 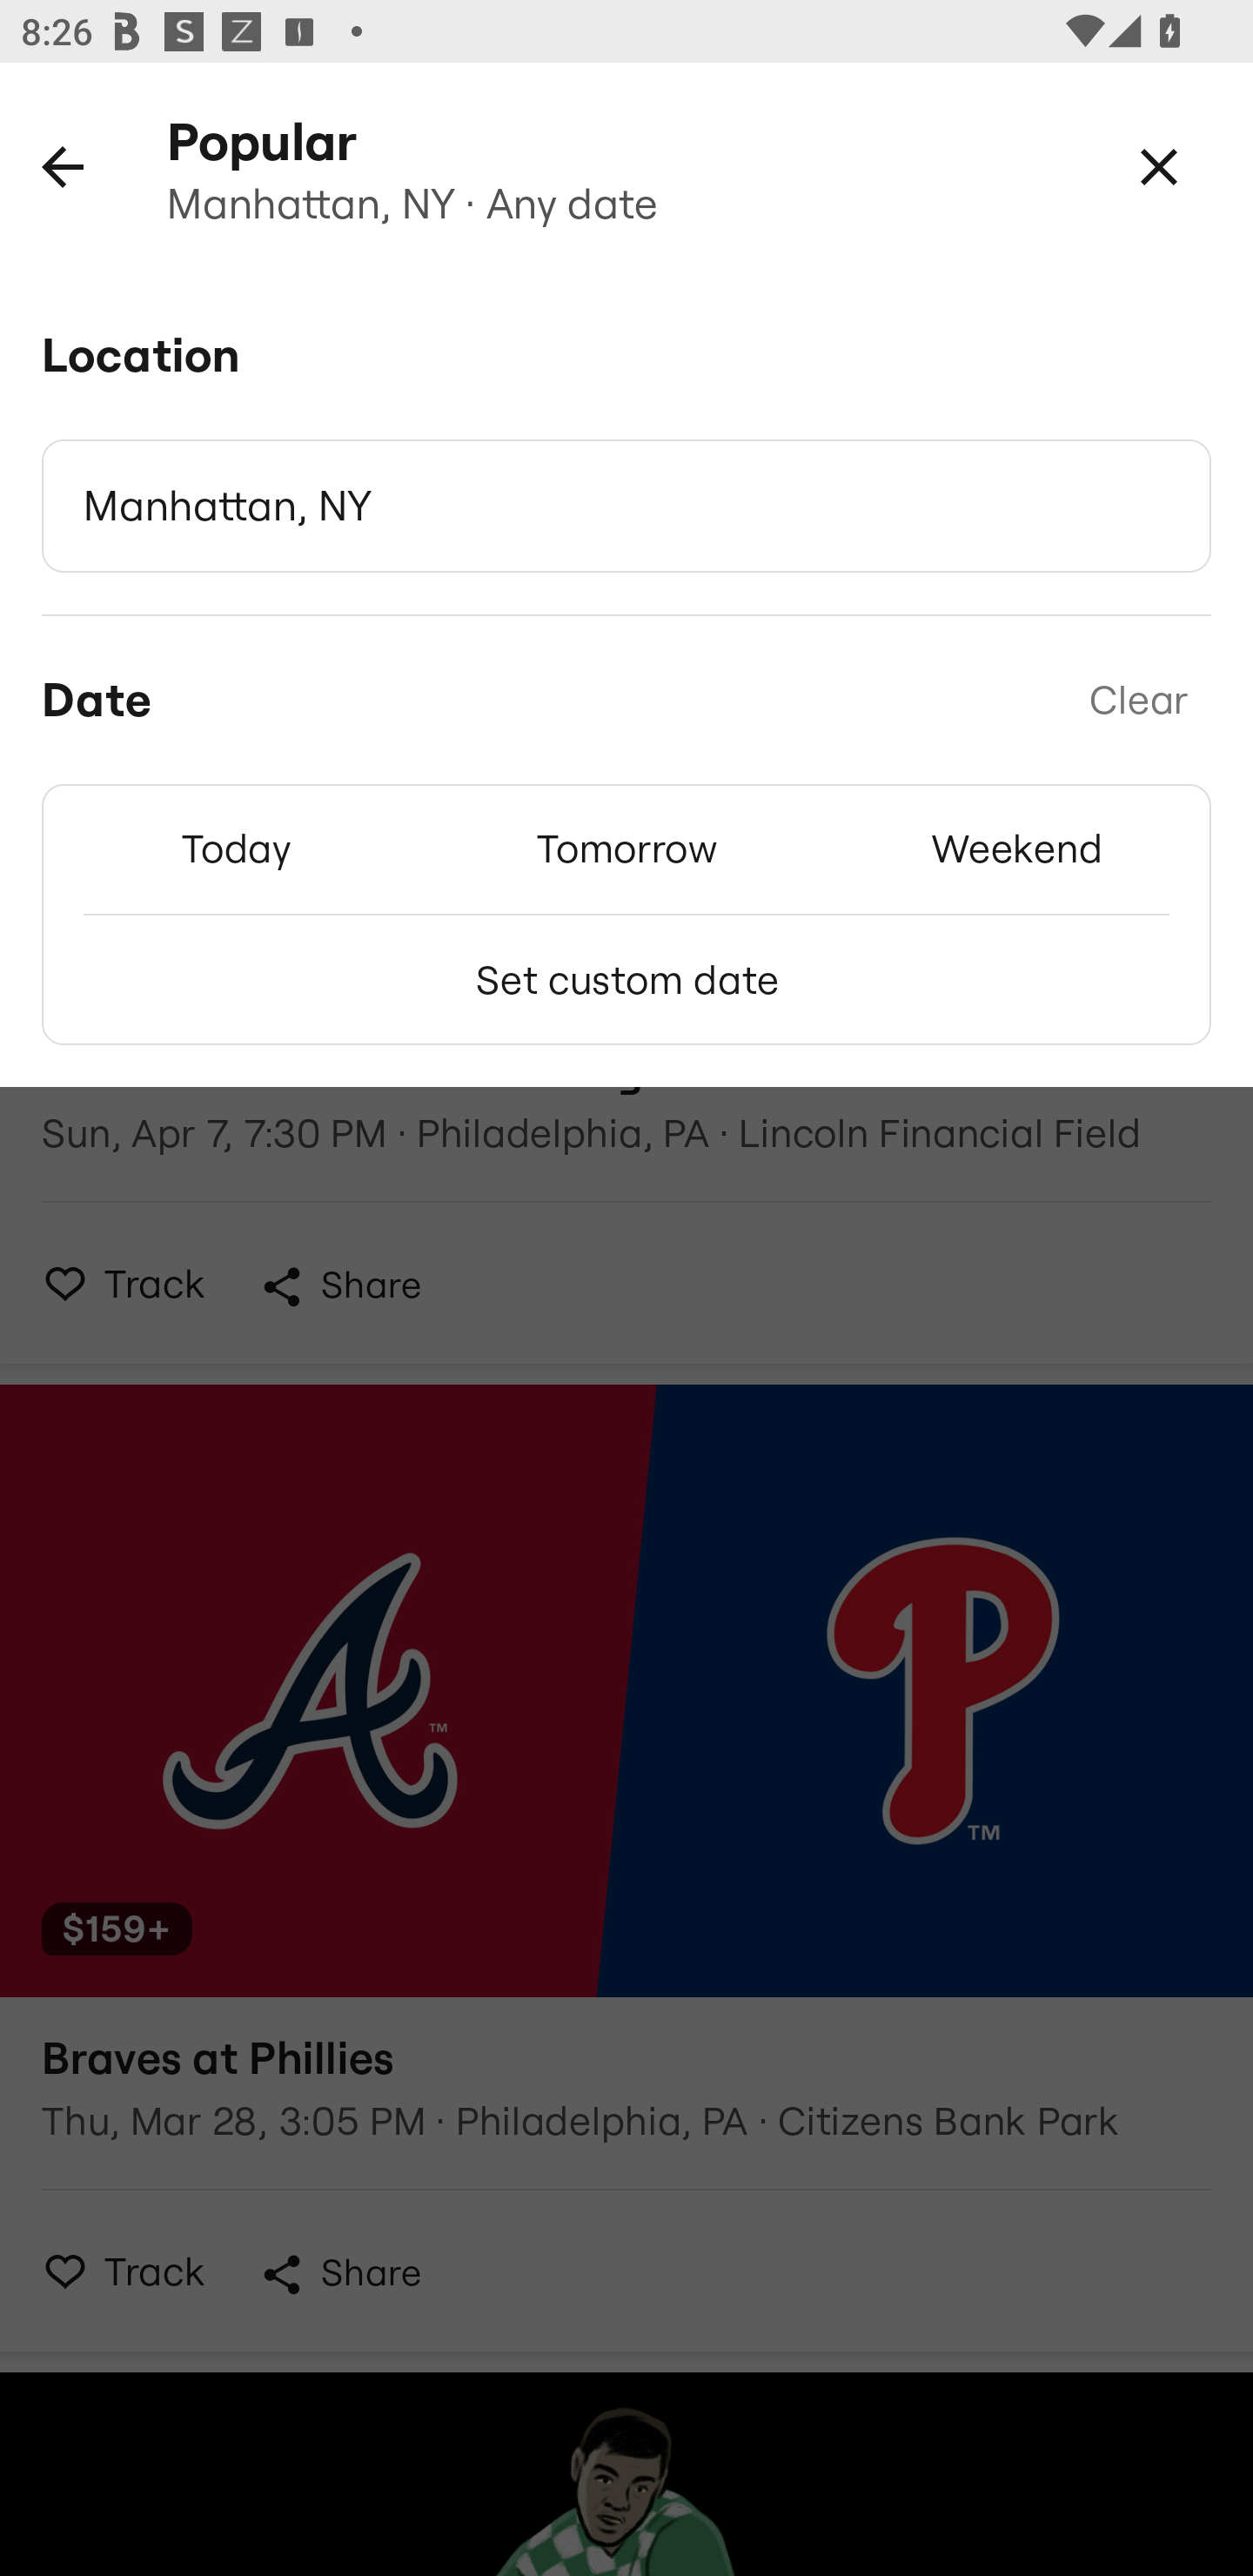 I want to click on Today, so click(x=236, y=848).